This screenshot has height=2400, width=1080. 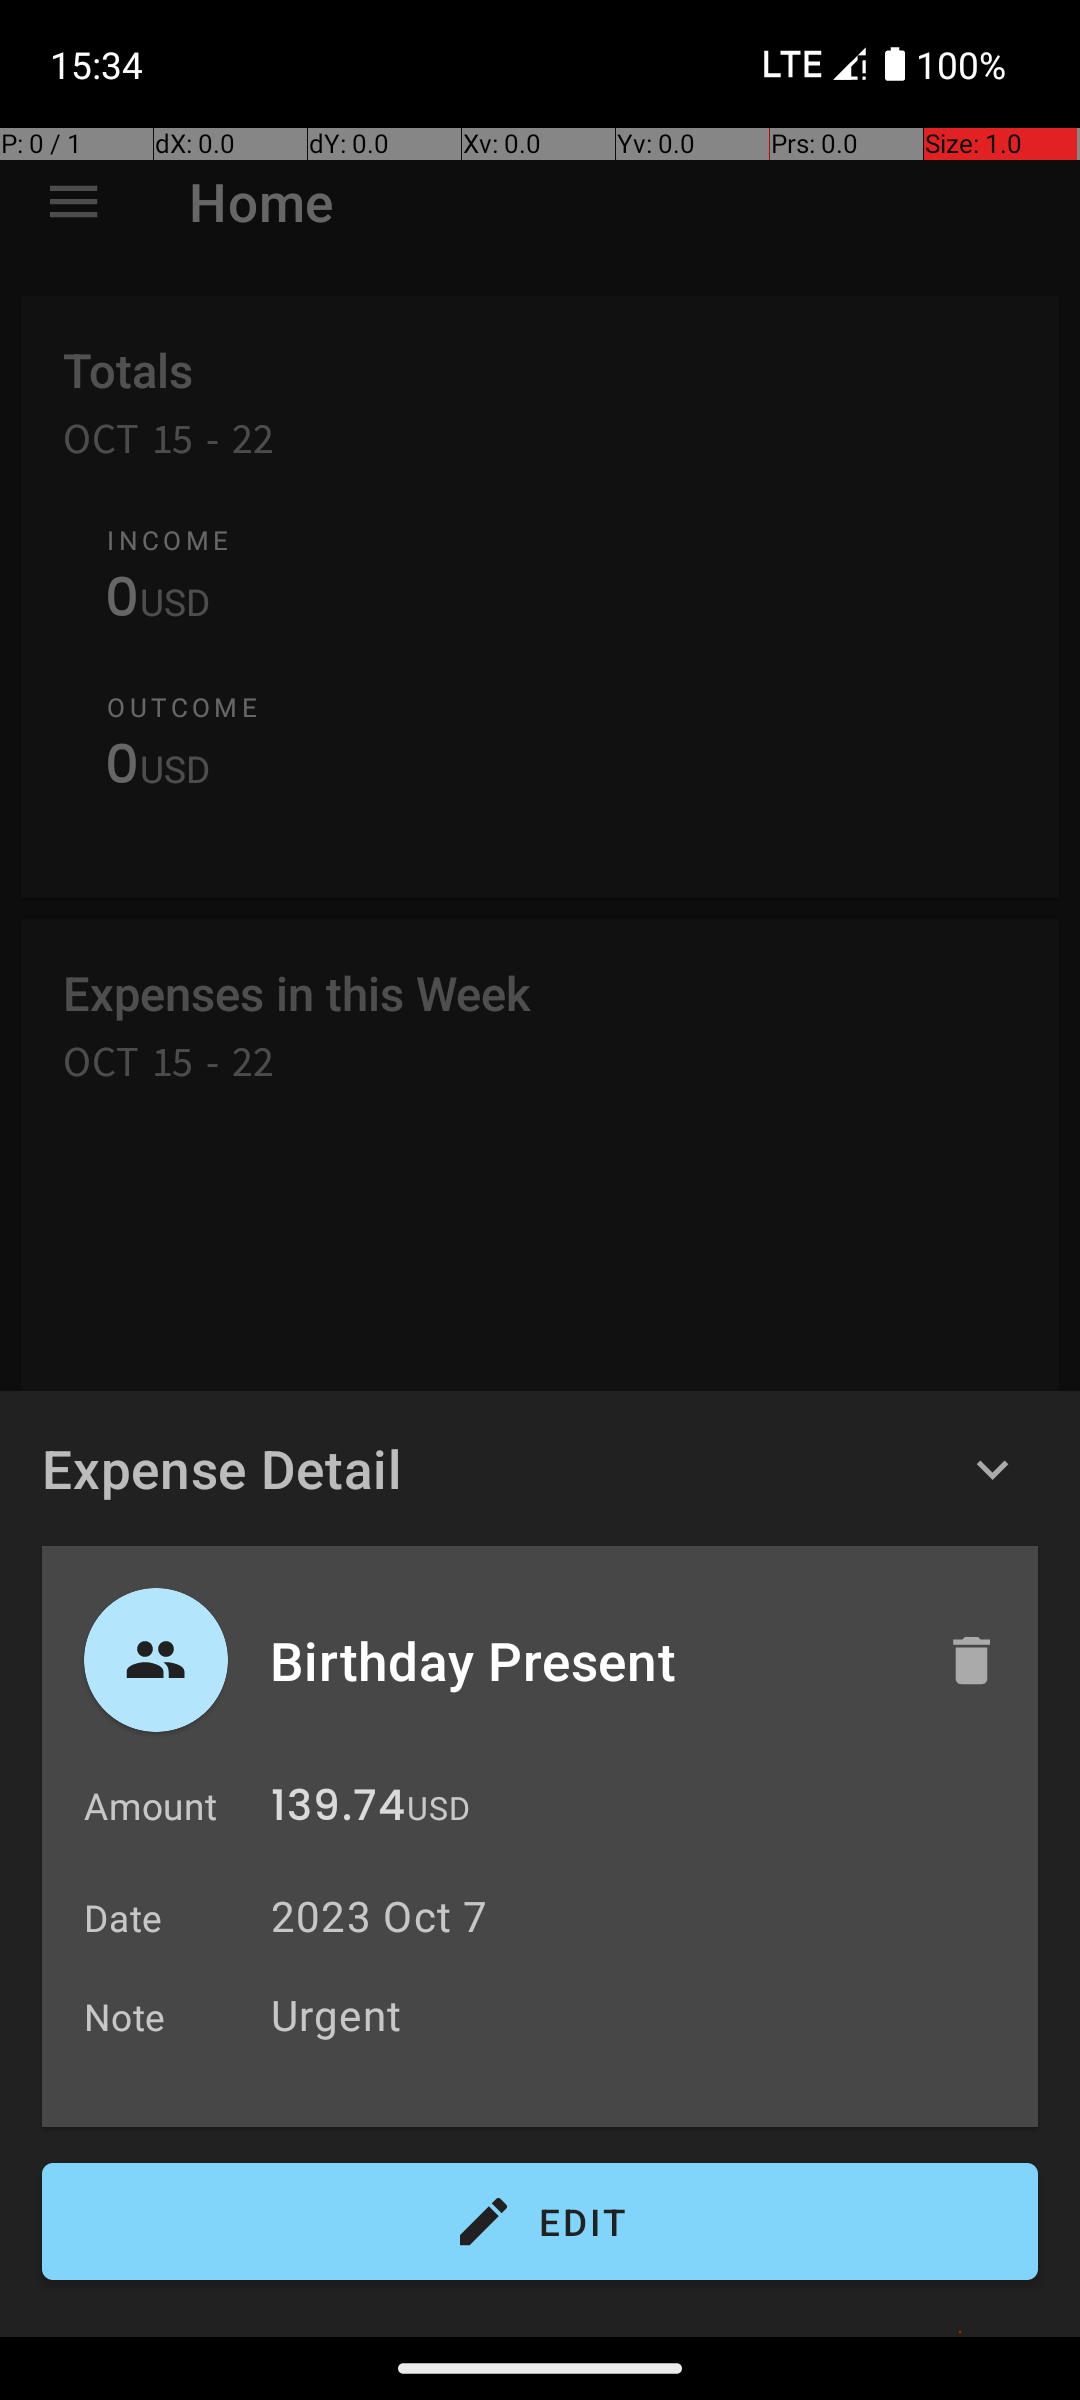 What do you see at coordinates (644, 2014) in the screenshot?
I see `Urgent` at bounding box center [644, 2014].